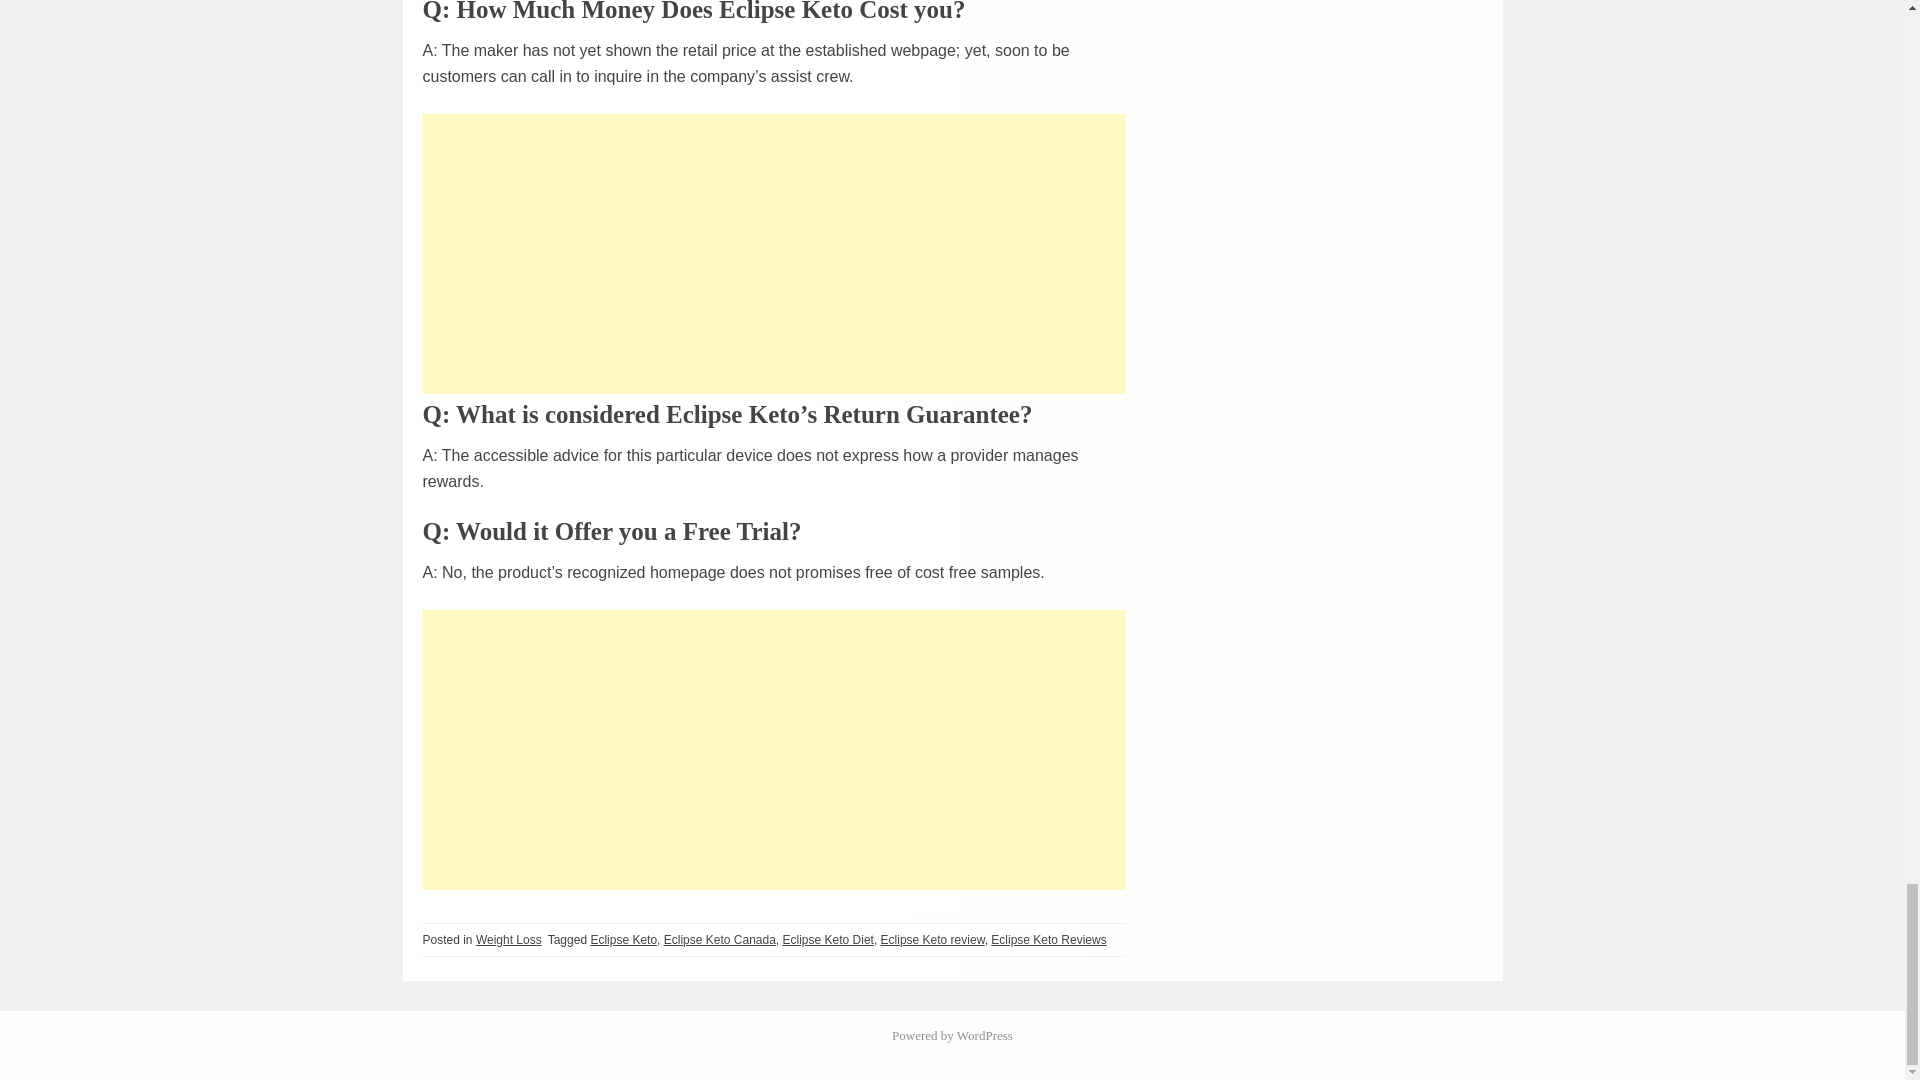 The image size is (1920, 1080). What do you see at coordinates (932, 940) in the screenshot?
I see `Eclipse Keto review` at bounding box center [932, 940].